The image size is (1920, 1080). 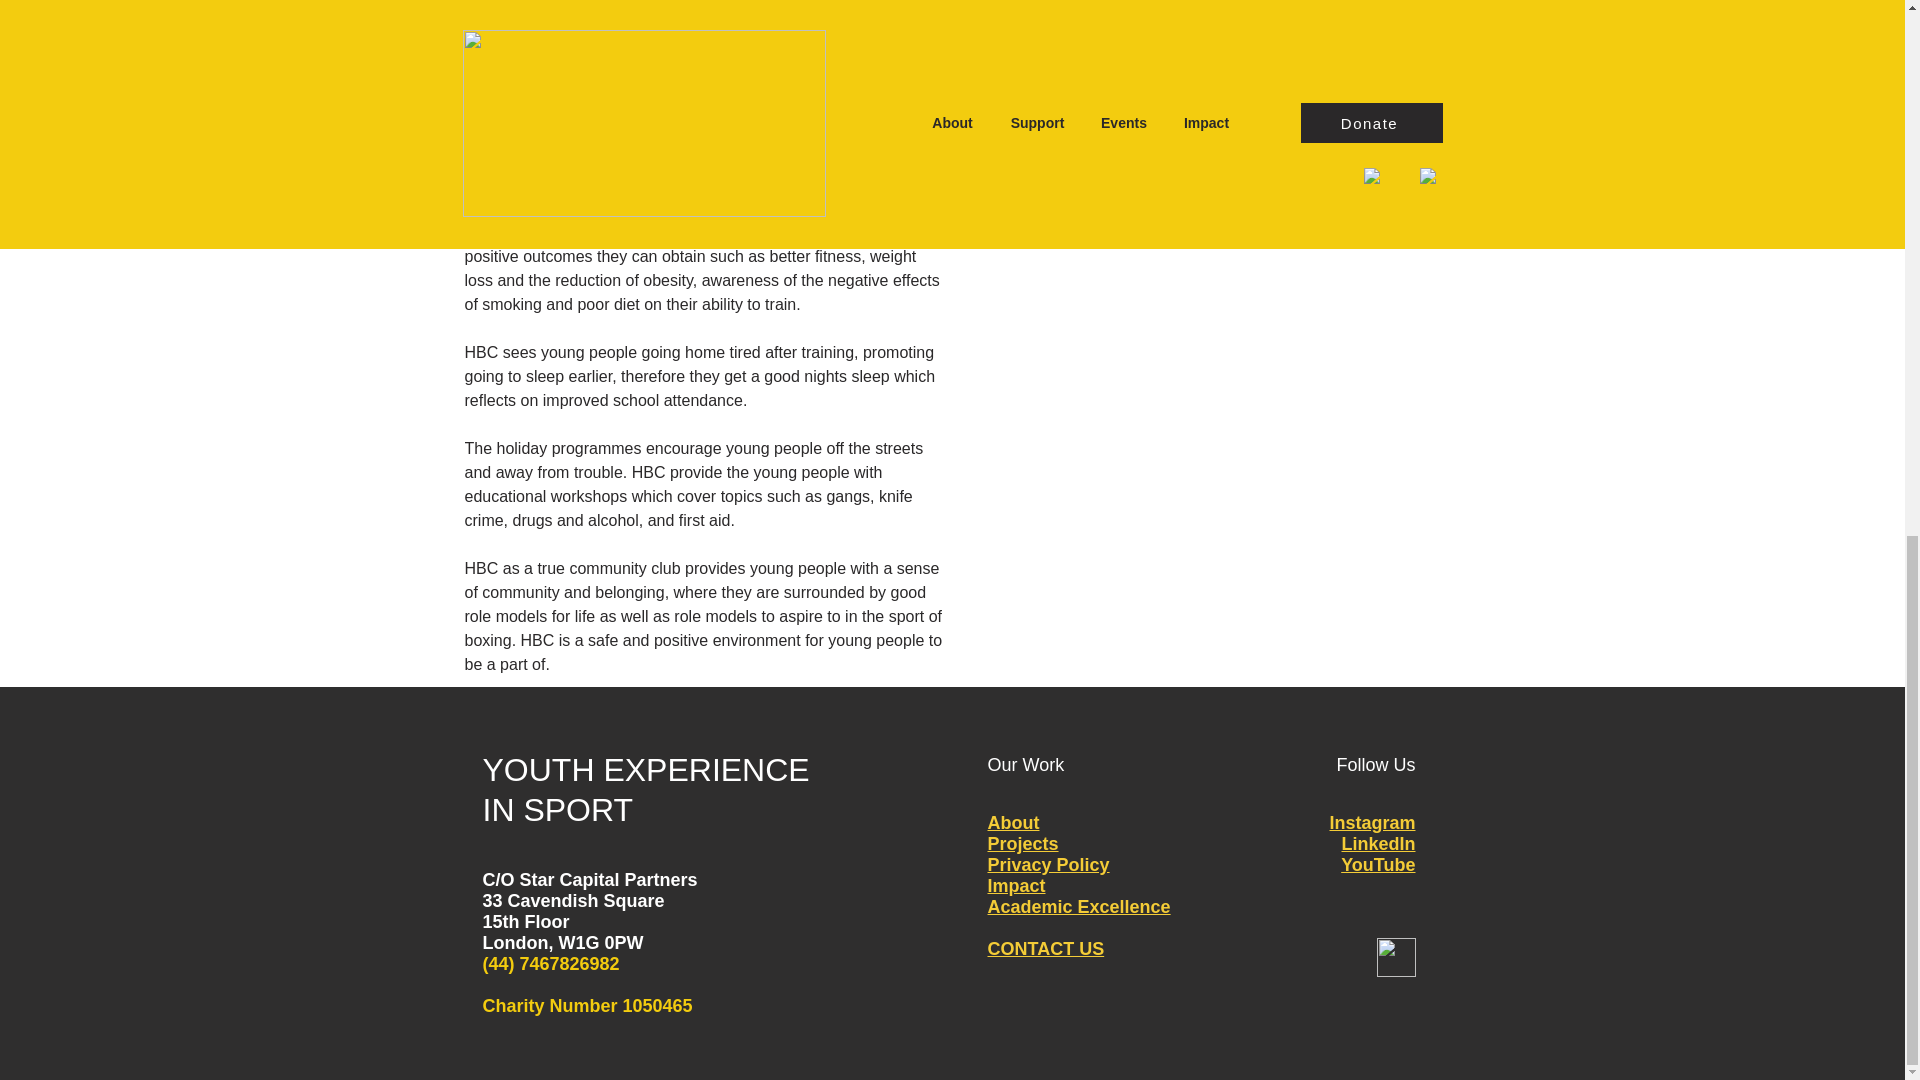 I want to click on Instagram, so click(x=1372, y=822).